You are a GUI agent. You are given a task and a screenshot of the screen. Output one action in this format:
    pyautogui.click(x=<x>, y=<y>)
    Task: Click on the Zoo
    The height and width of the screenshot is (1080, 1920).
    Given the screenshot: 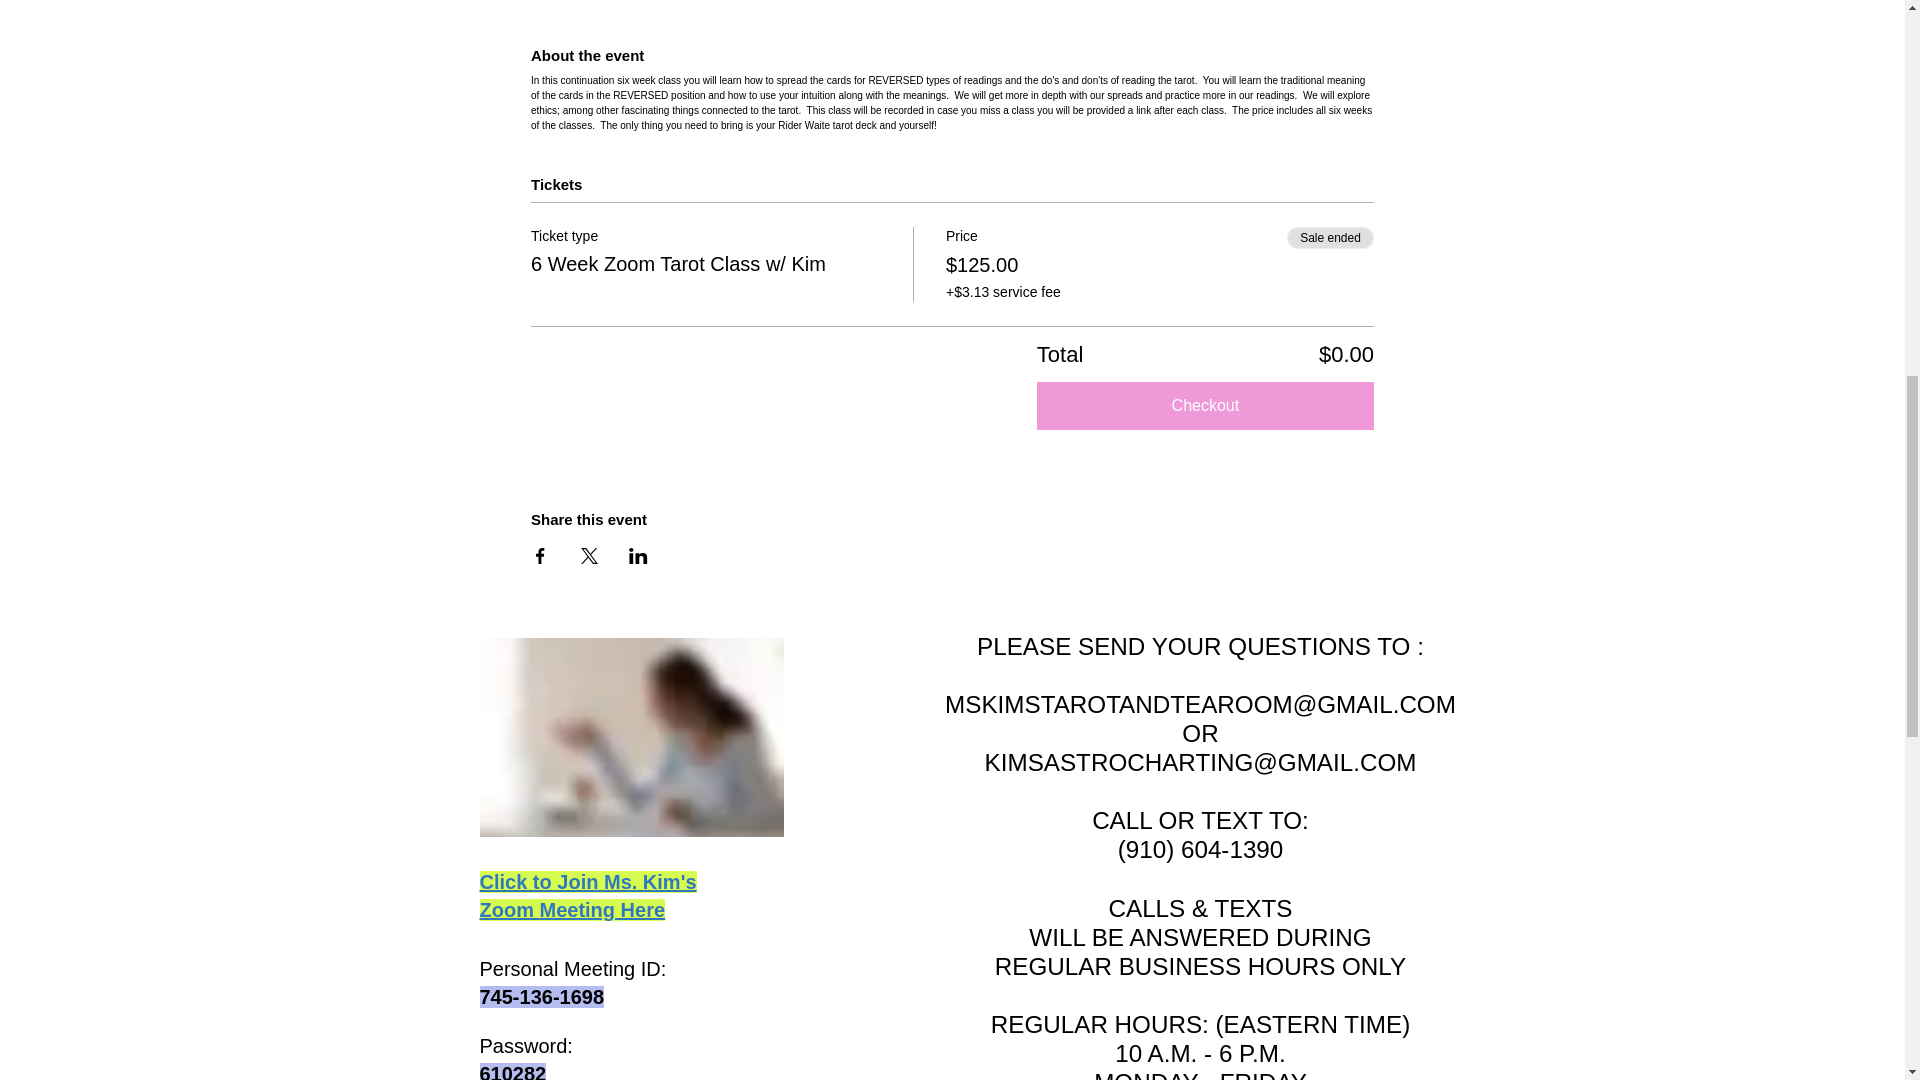 What is the action you would take?
    pyautogui.click(x=498, y=910)
    